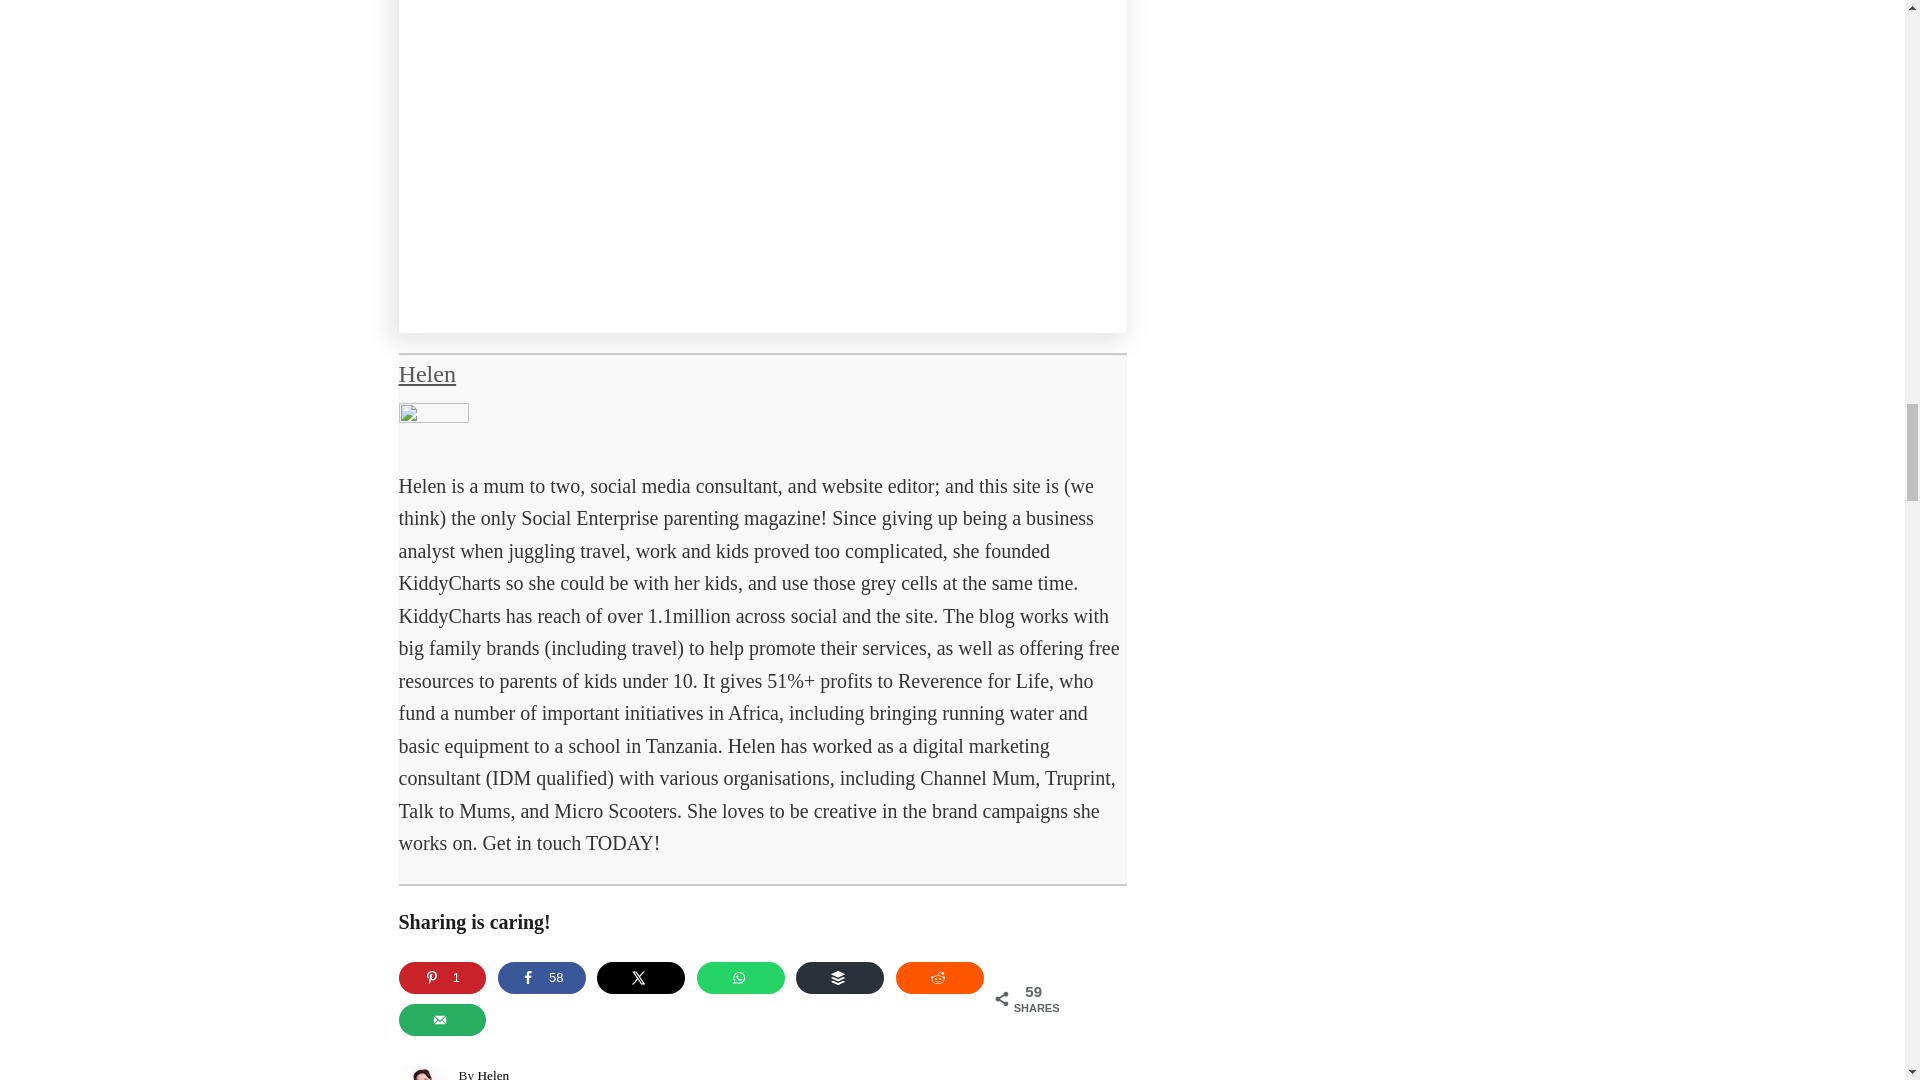 The image size is (1920, 1080). Describe the element at coordinates (641, 978) in the screenshot. I see `Share on X` at that location.